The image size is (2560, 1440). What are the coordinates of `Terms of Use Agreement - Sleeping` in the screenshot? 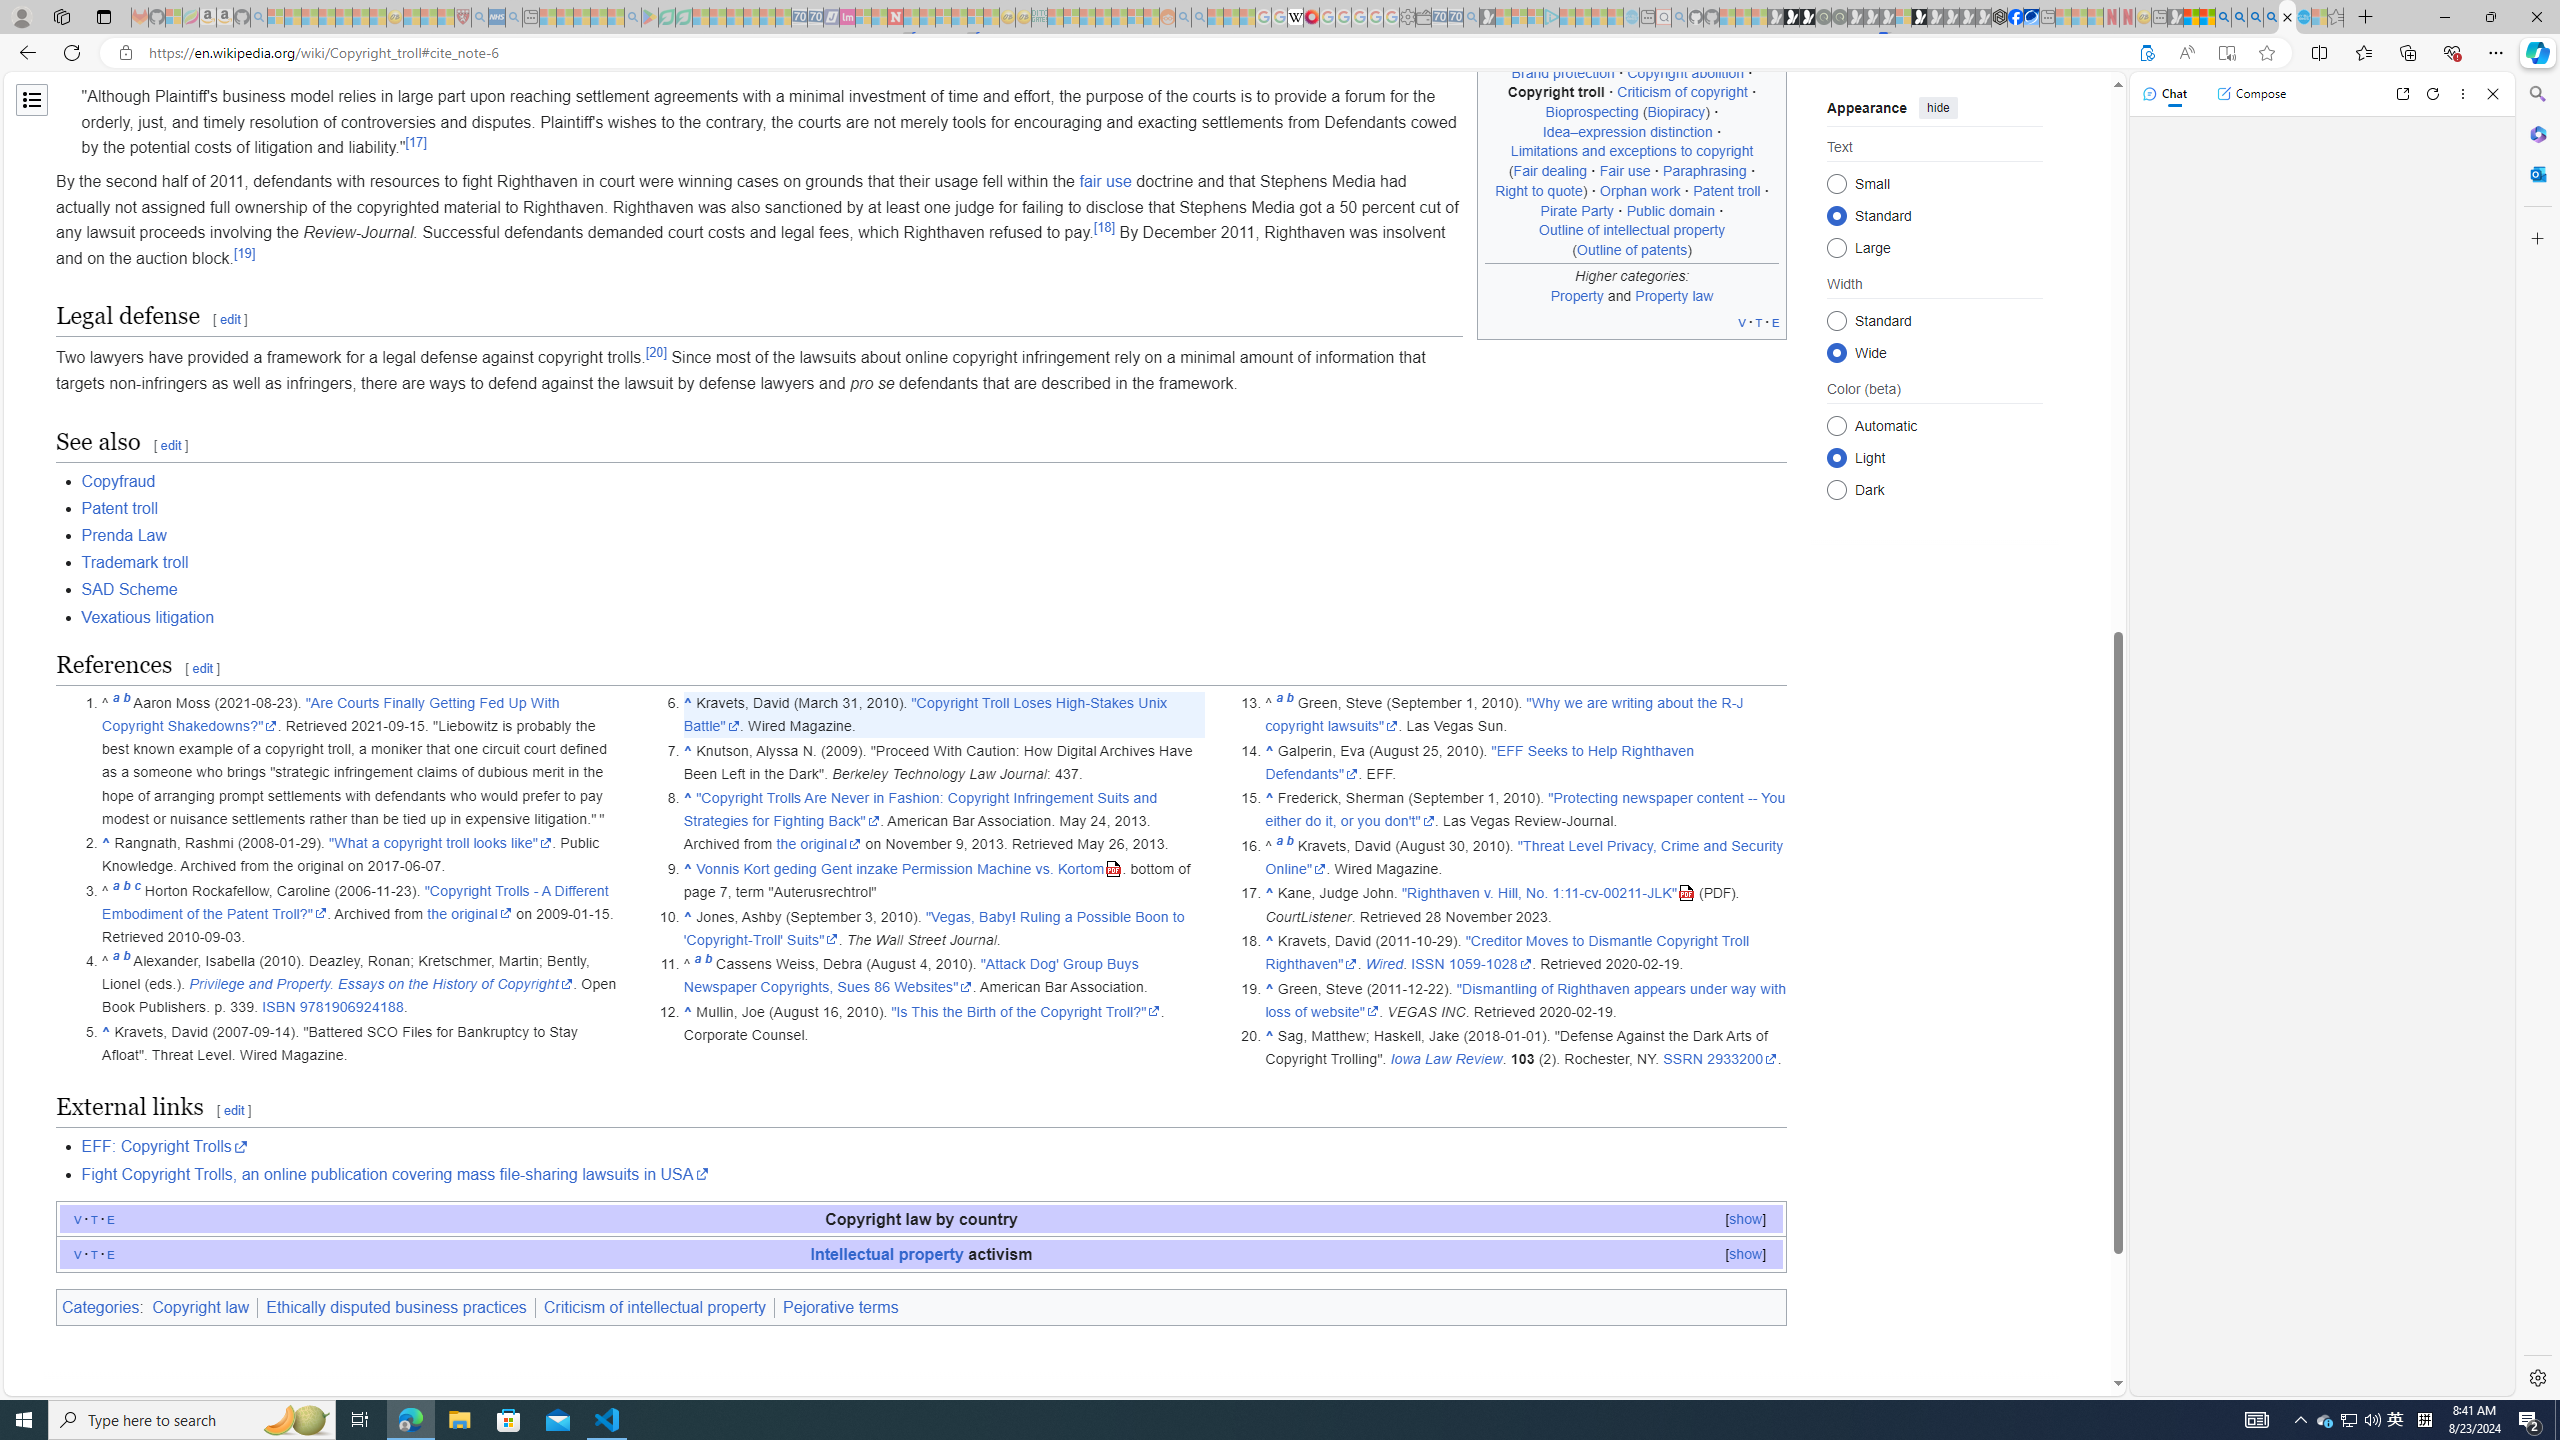 It's located at (666, 17).